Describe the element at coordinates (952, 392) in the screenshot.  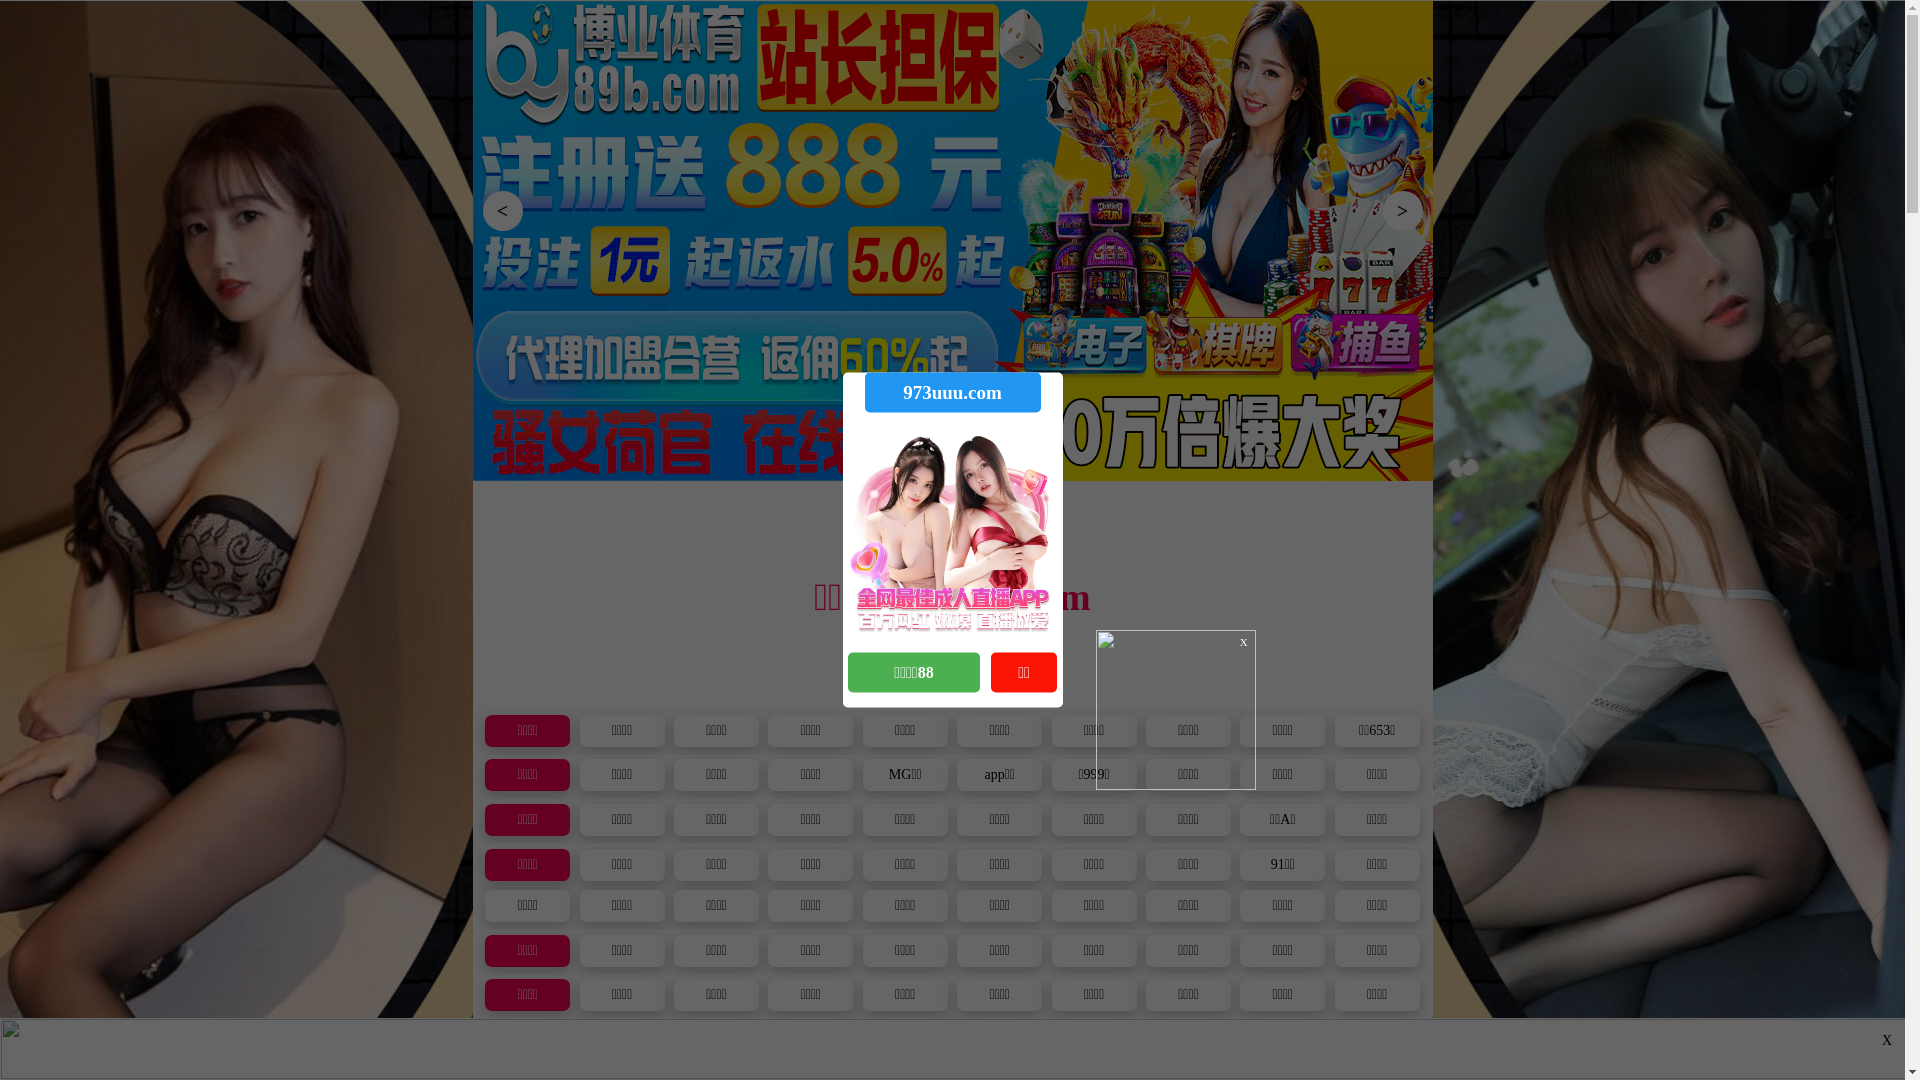
I see `973uuu.com` at that location.